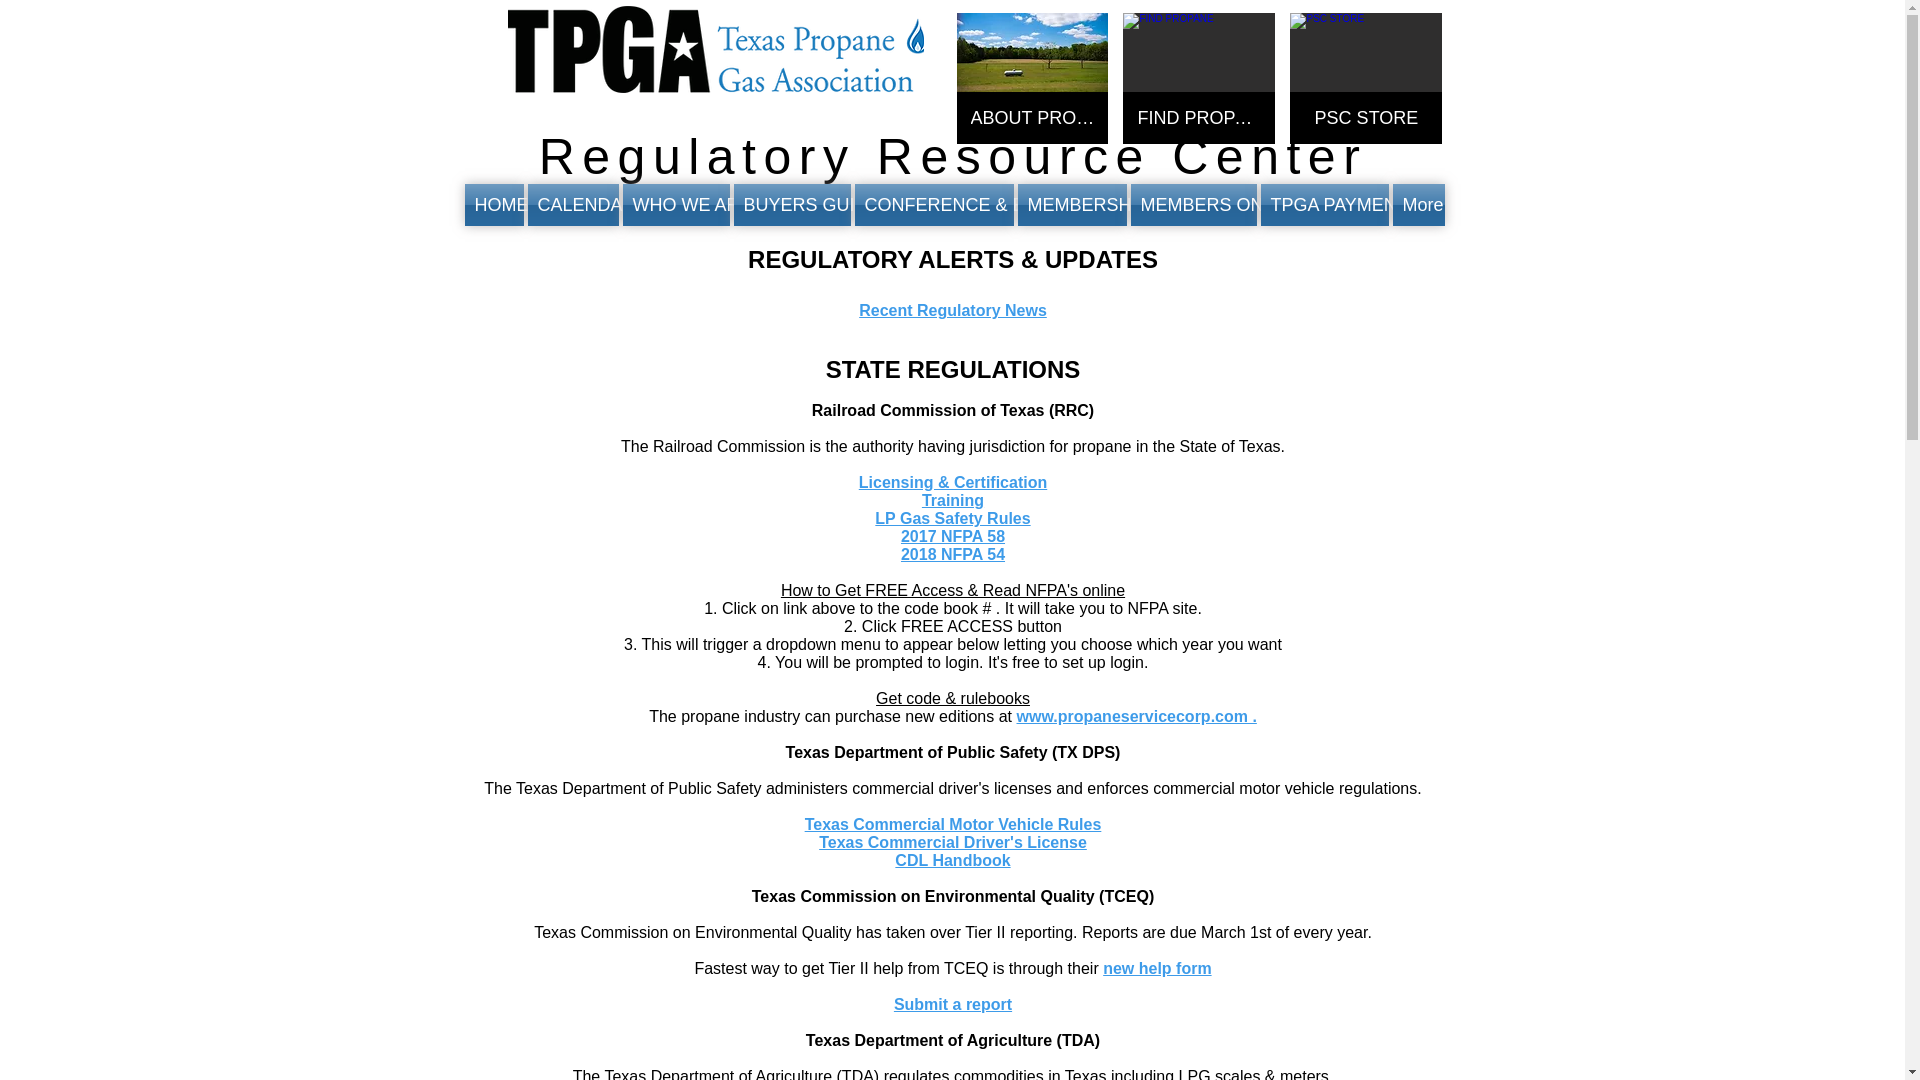 This screenshot has width=1920, height=1080. What do you see at coordinates (952, 310) in the screenshot?
I see `Recent Regulatory News` at bounding box center [952, 310].